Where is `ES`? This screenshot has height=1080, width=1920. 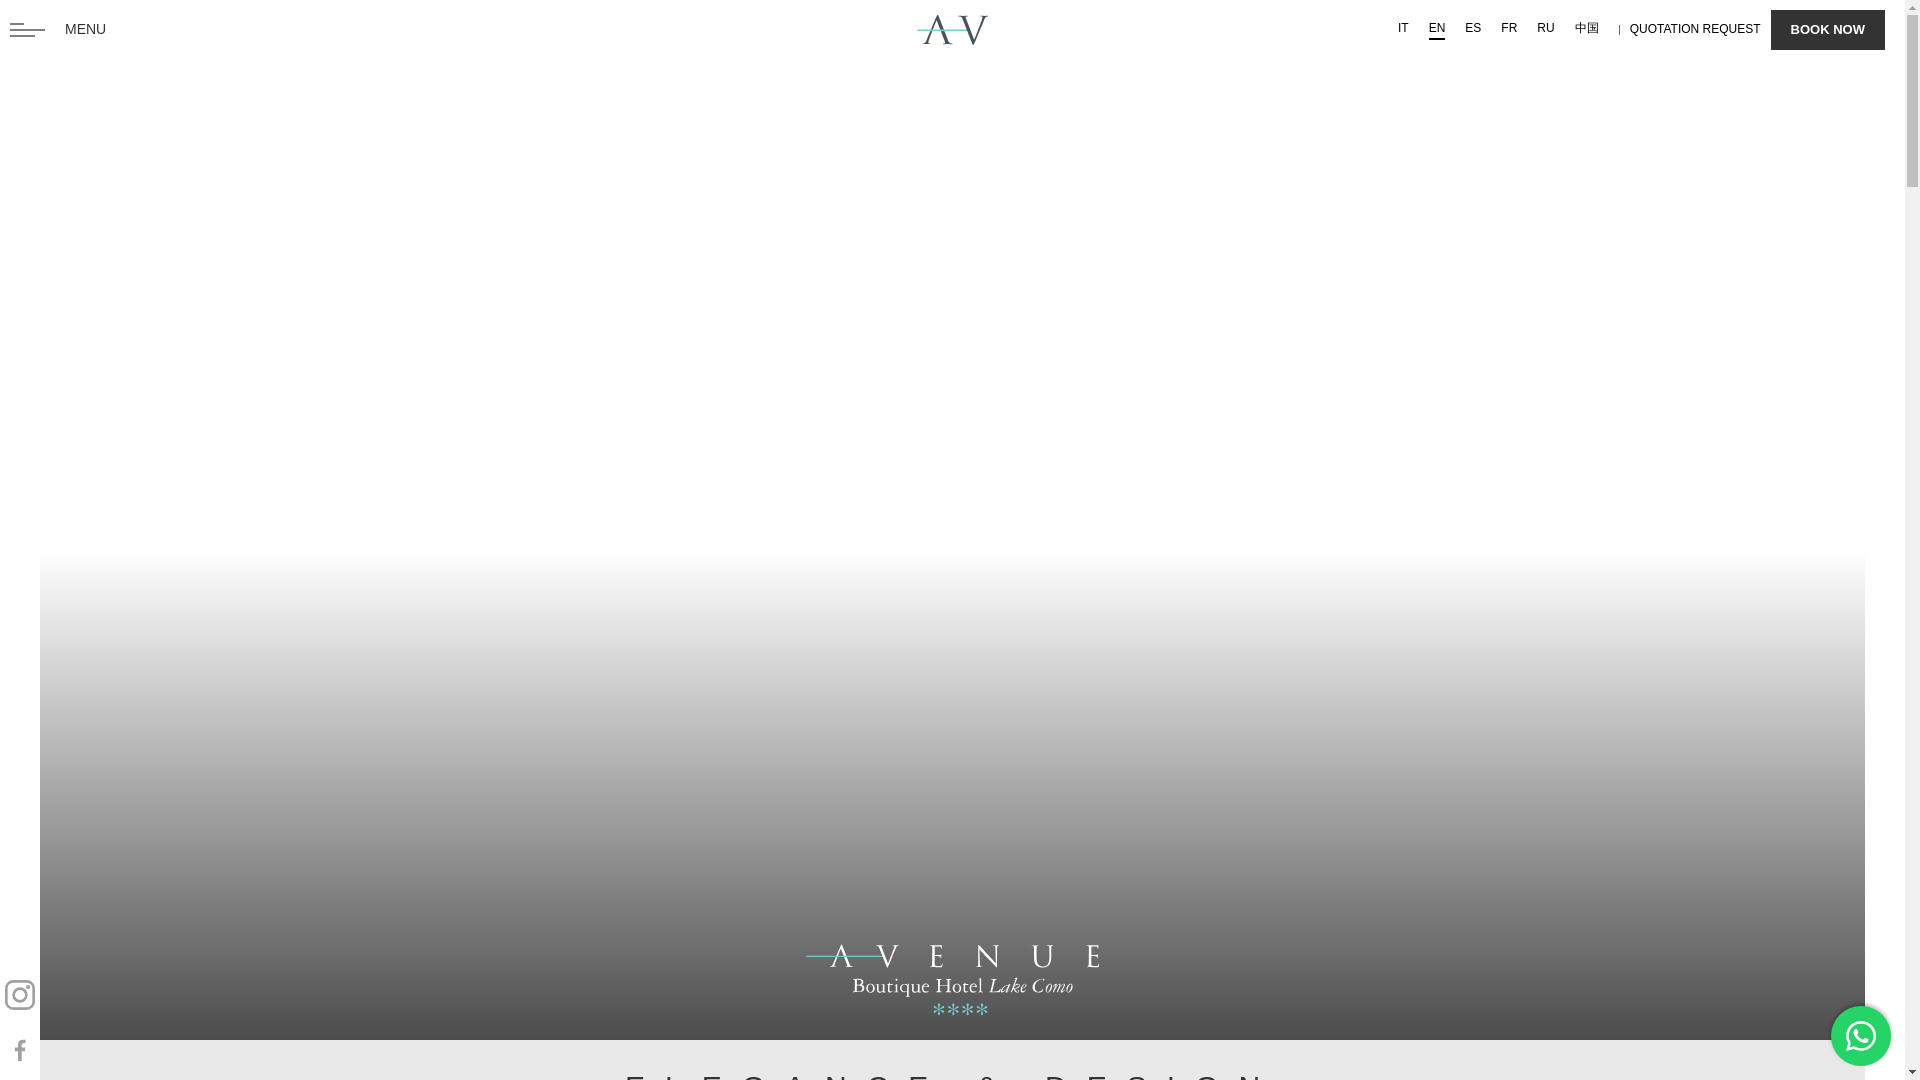
ES is located at coordinates (1473, 29).